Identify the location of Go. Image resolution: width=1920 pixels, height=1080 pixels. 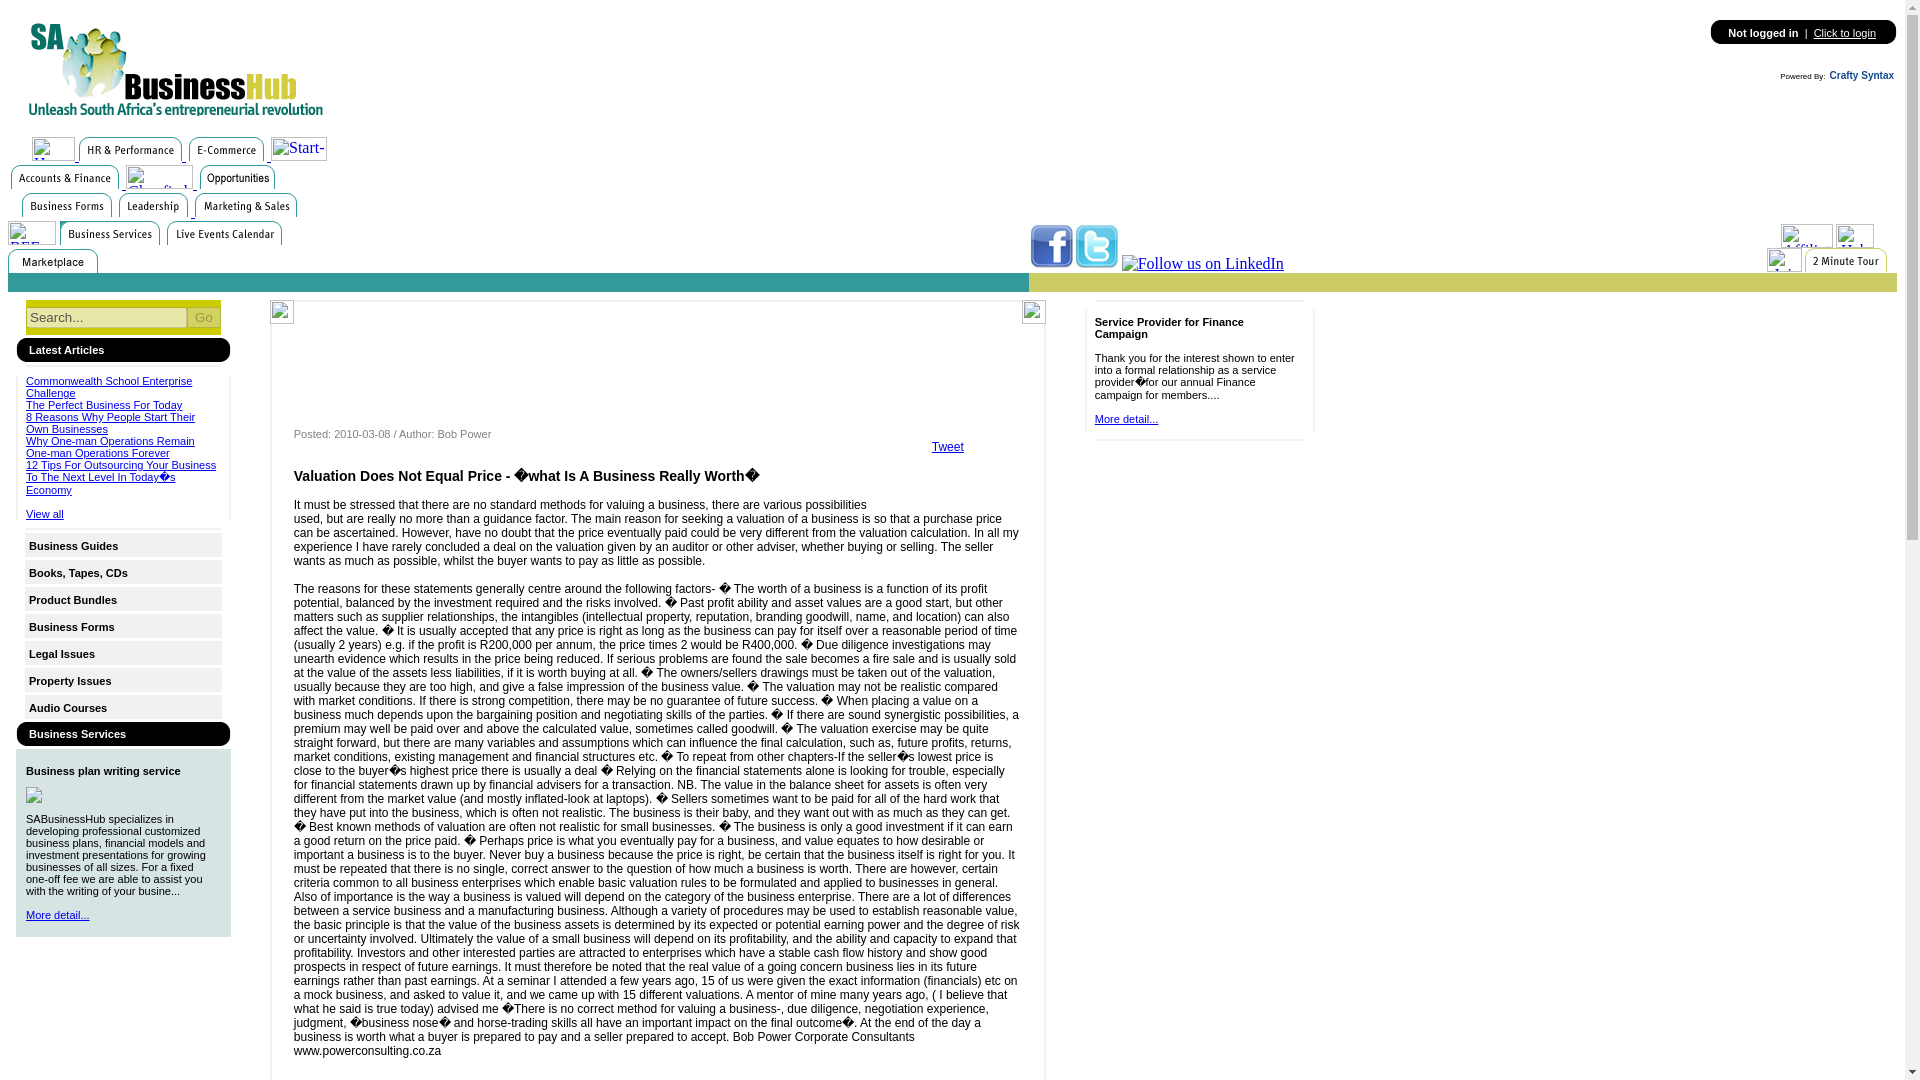
(203, 317).